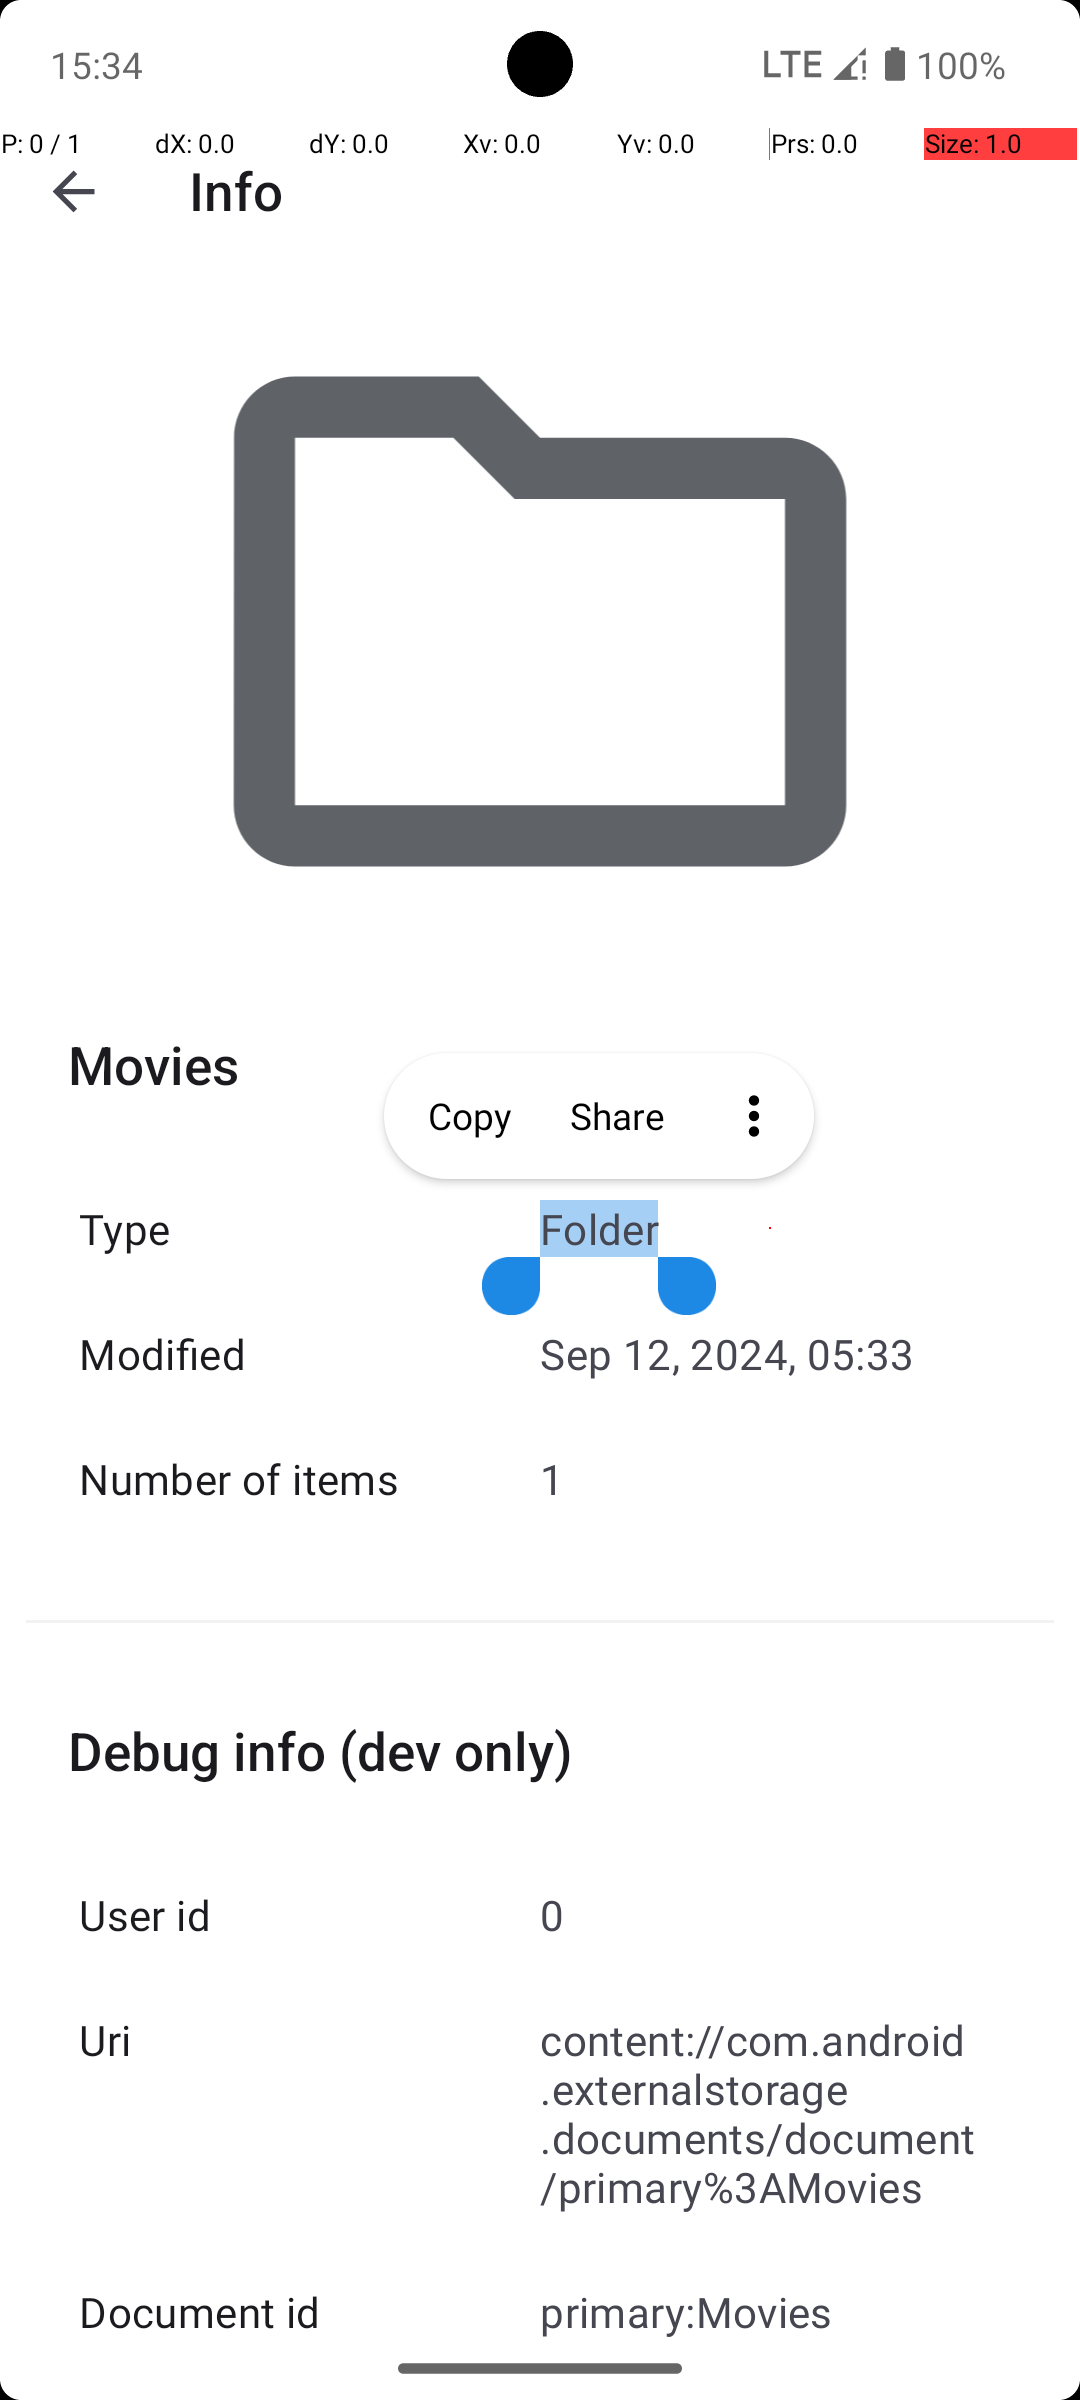  What do you see at coordinates (310, 2387) in the screenshot?
I see `Raw mimetype` at bounding box center [310, 2387].